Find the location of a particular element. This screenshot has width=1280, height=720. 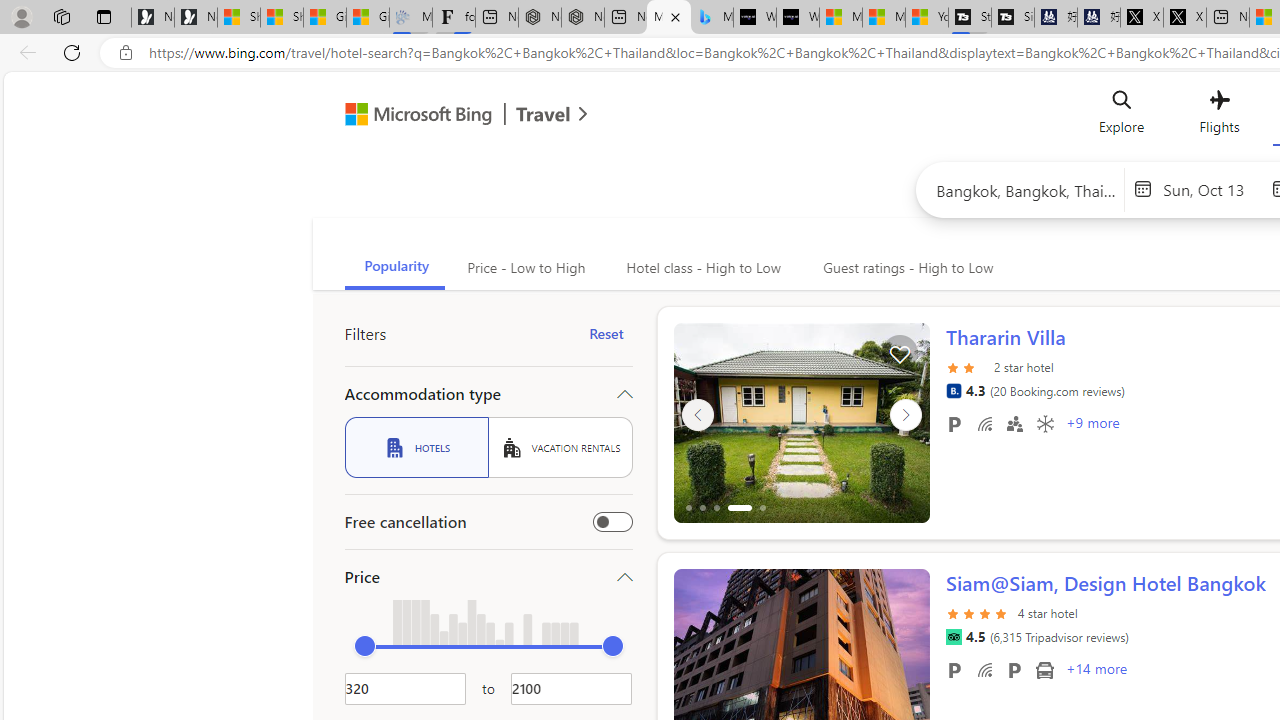

min  is located at coordinates (364, 646).